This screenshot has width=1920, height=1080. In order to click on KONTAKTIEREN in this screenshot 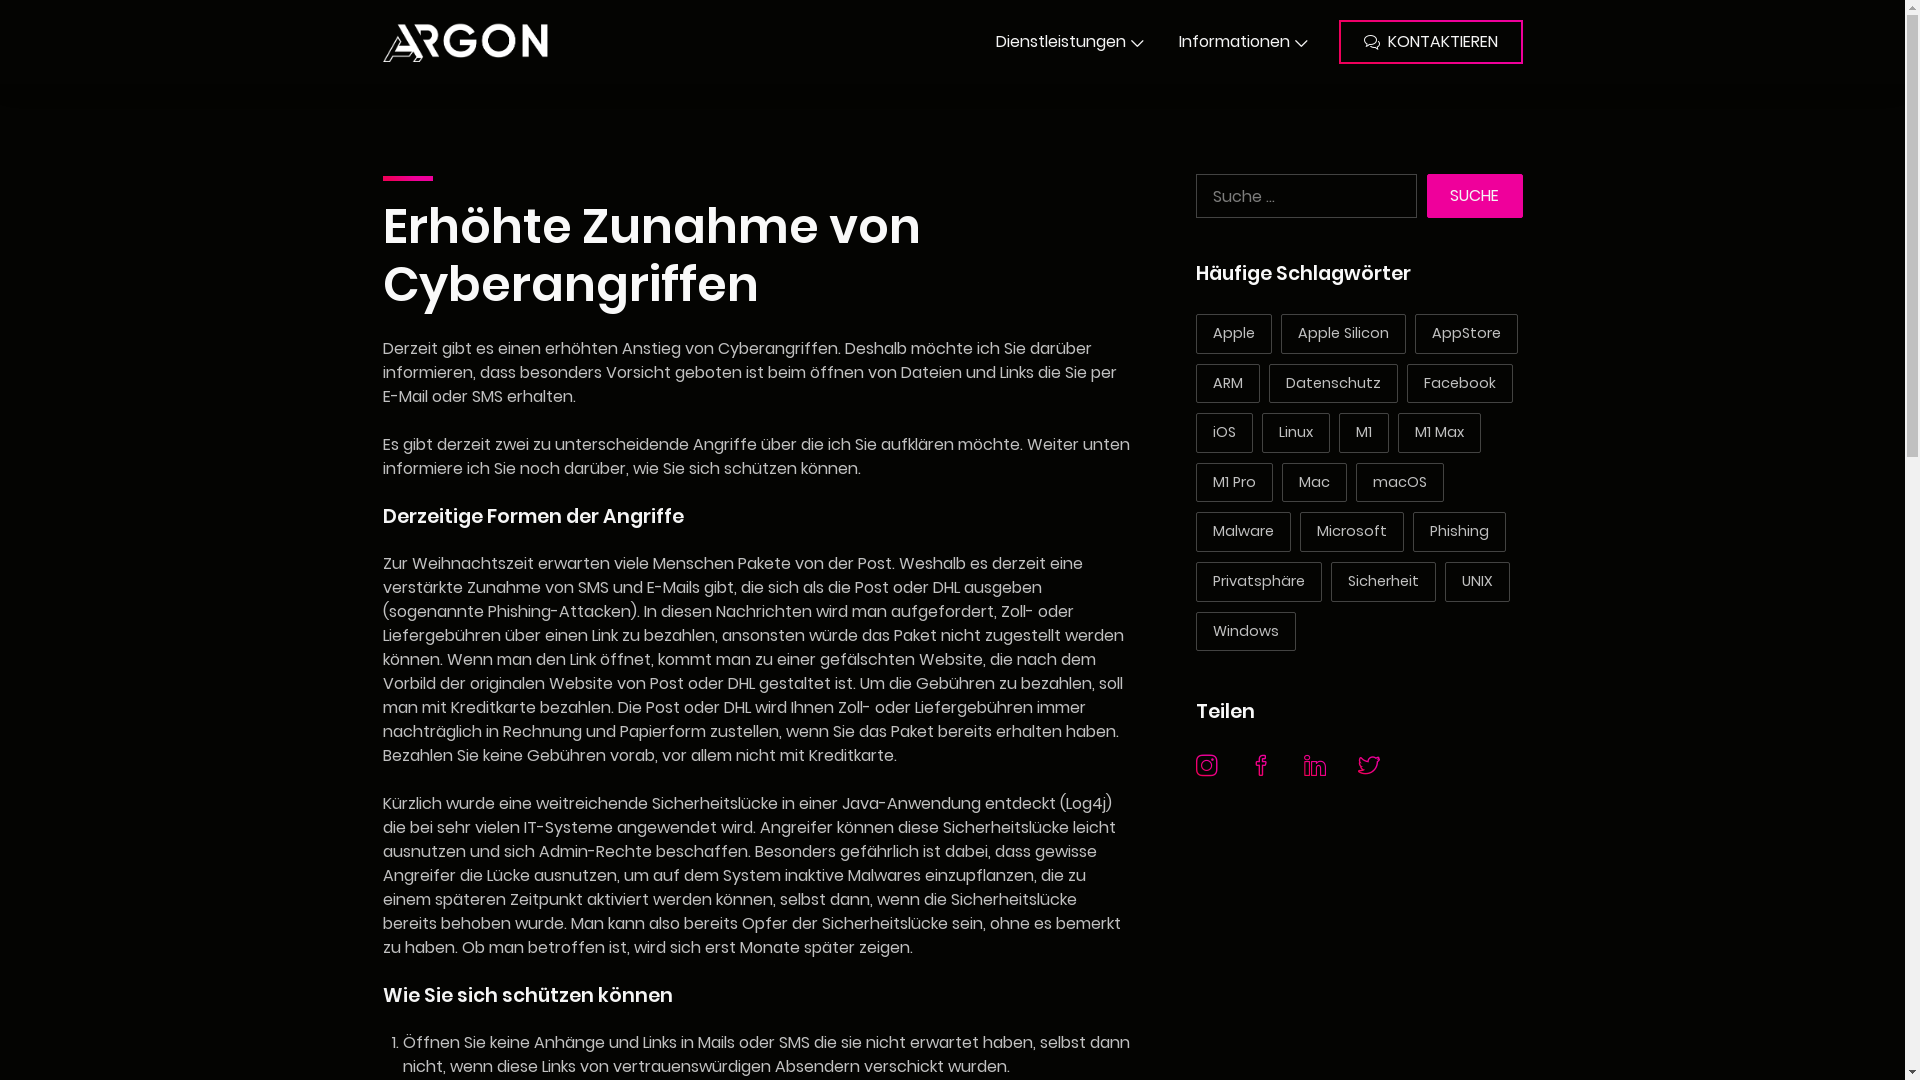, I will do `click(1430, 42)`.